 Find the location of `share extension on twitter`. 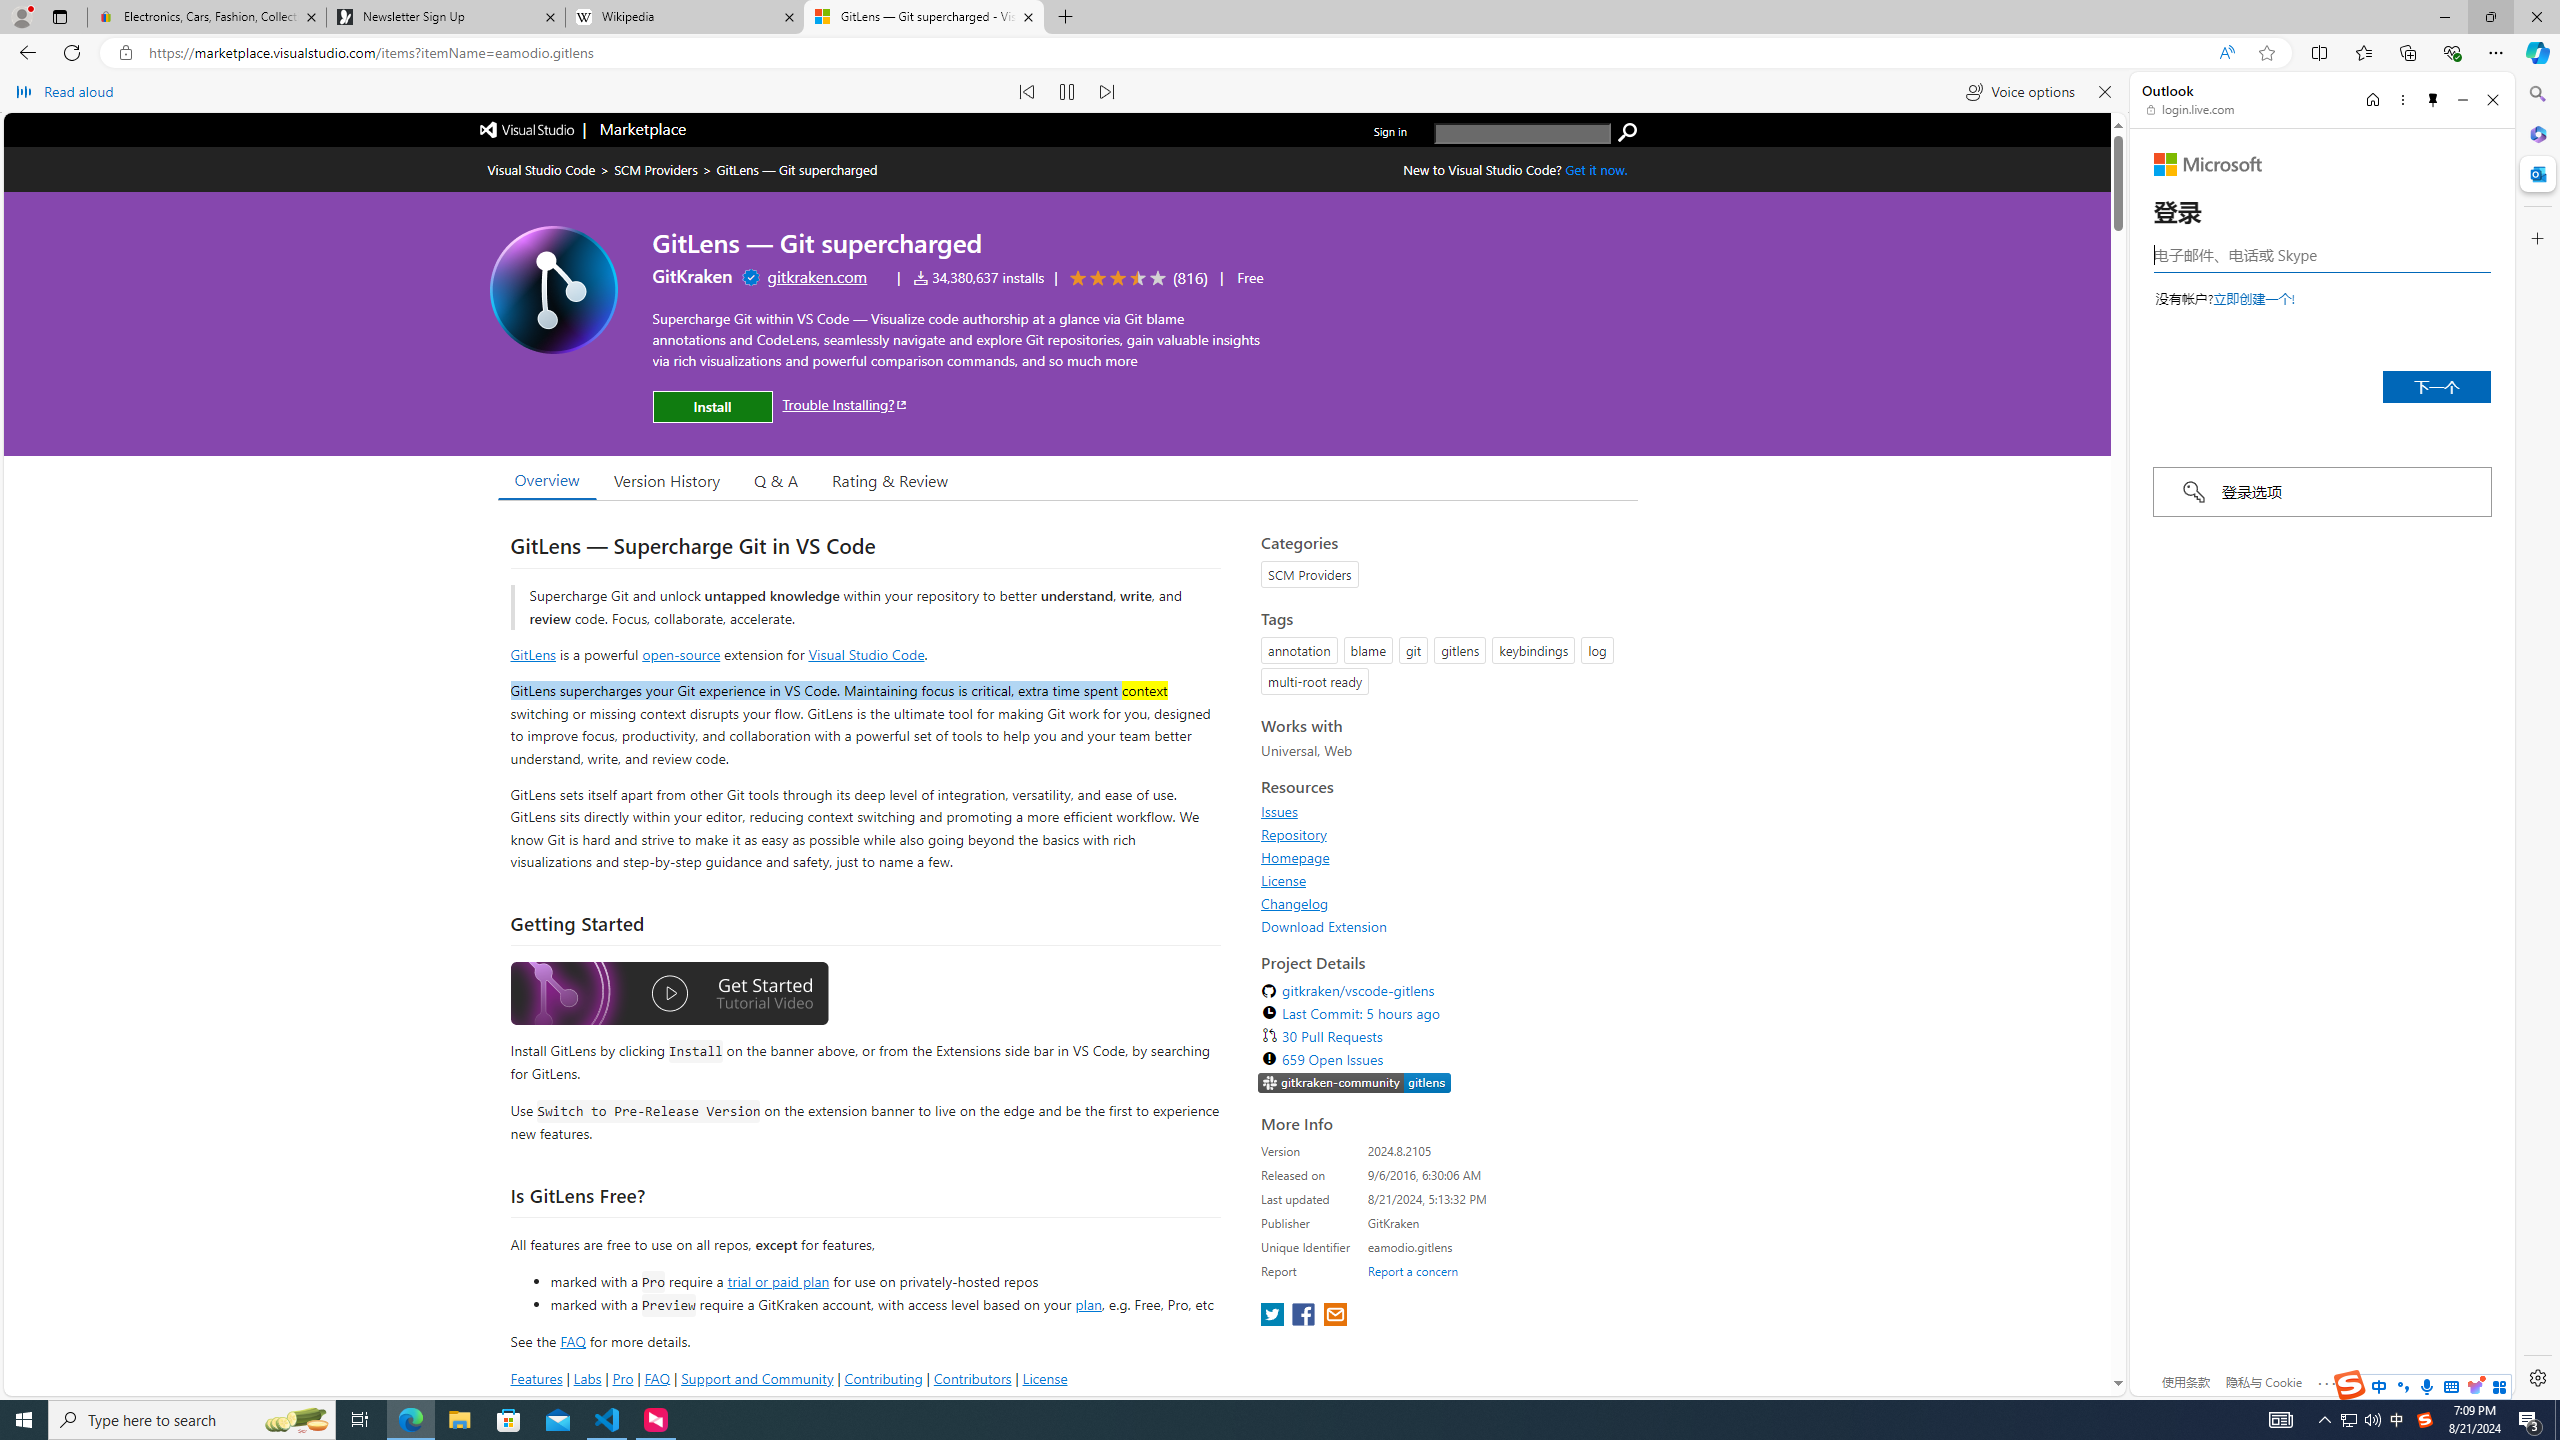

share extension on twitter is located at coordinates (1274, 1316).